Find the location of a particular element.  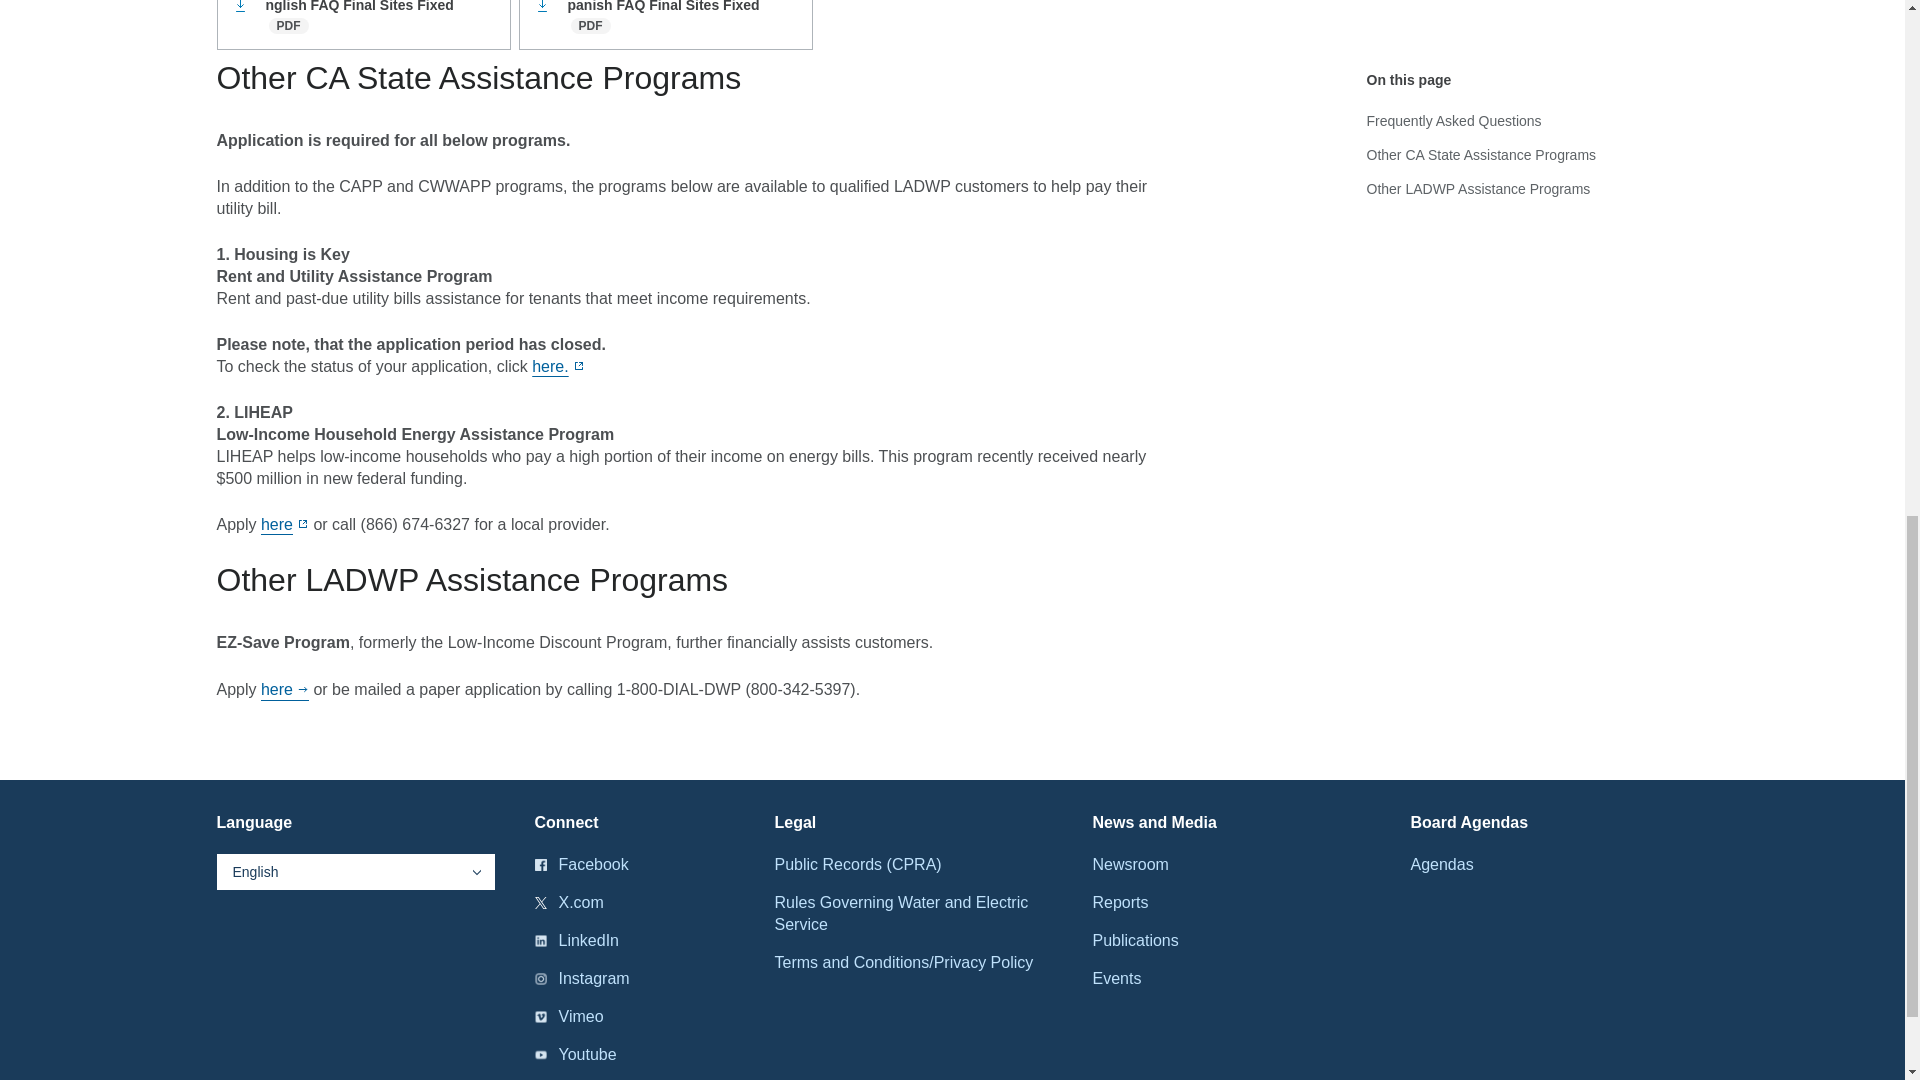

Twitter Logo.svg is located at coordinates (539, 903).